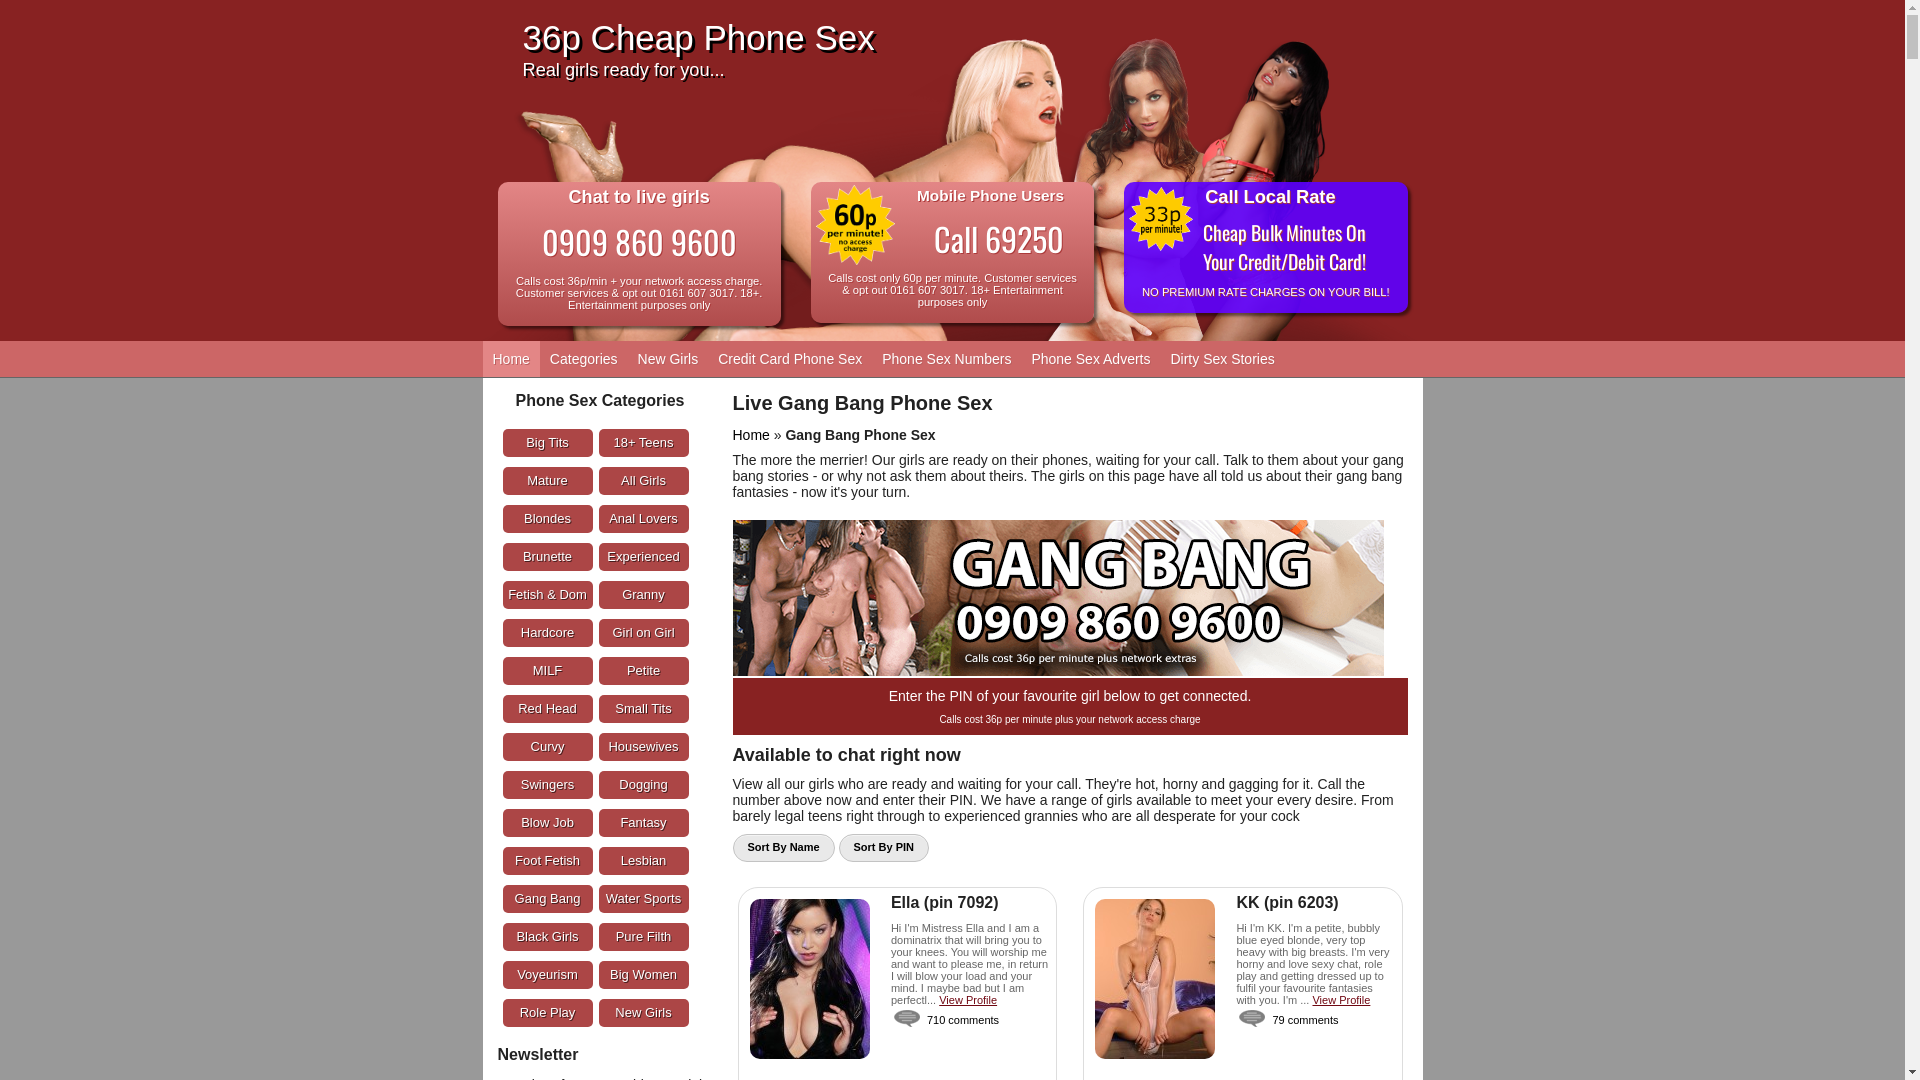 The width and height of the screenshot is (1920, 1080). What do you see at coordinates (643, 975) in the screenshot?
I see `Big Women` at bounding box center [643, 975].